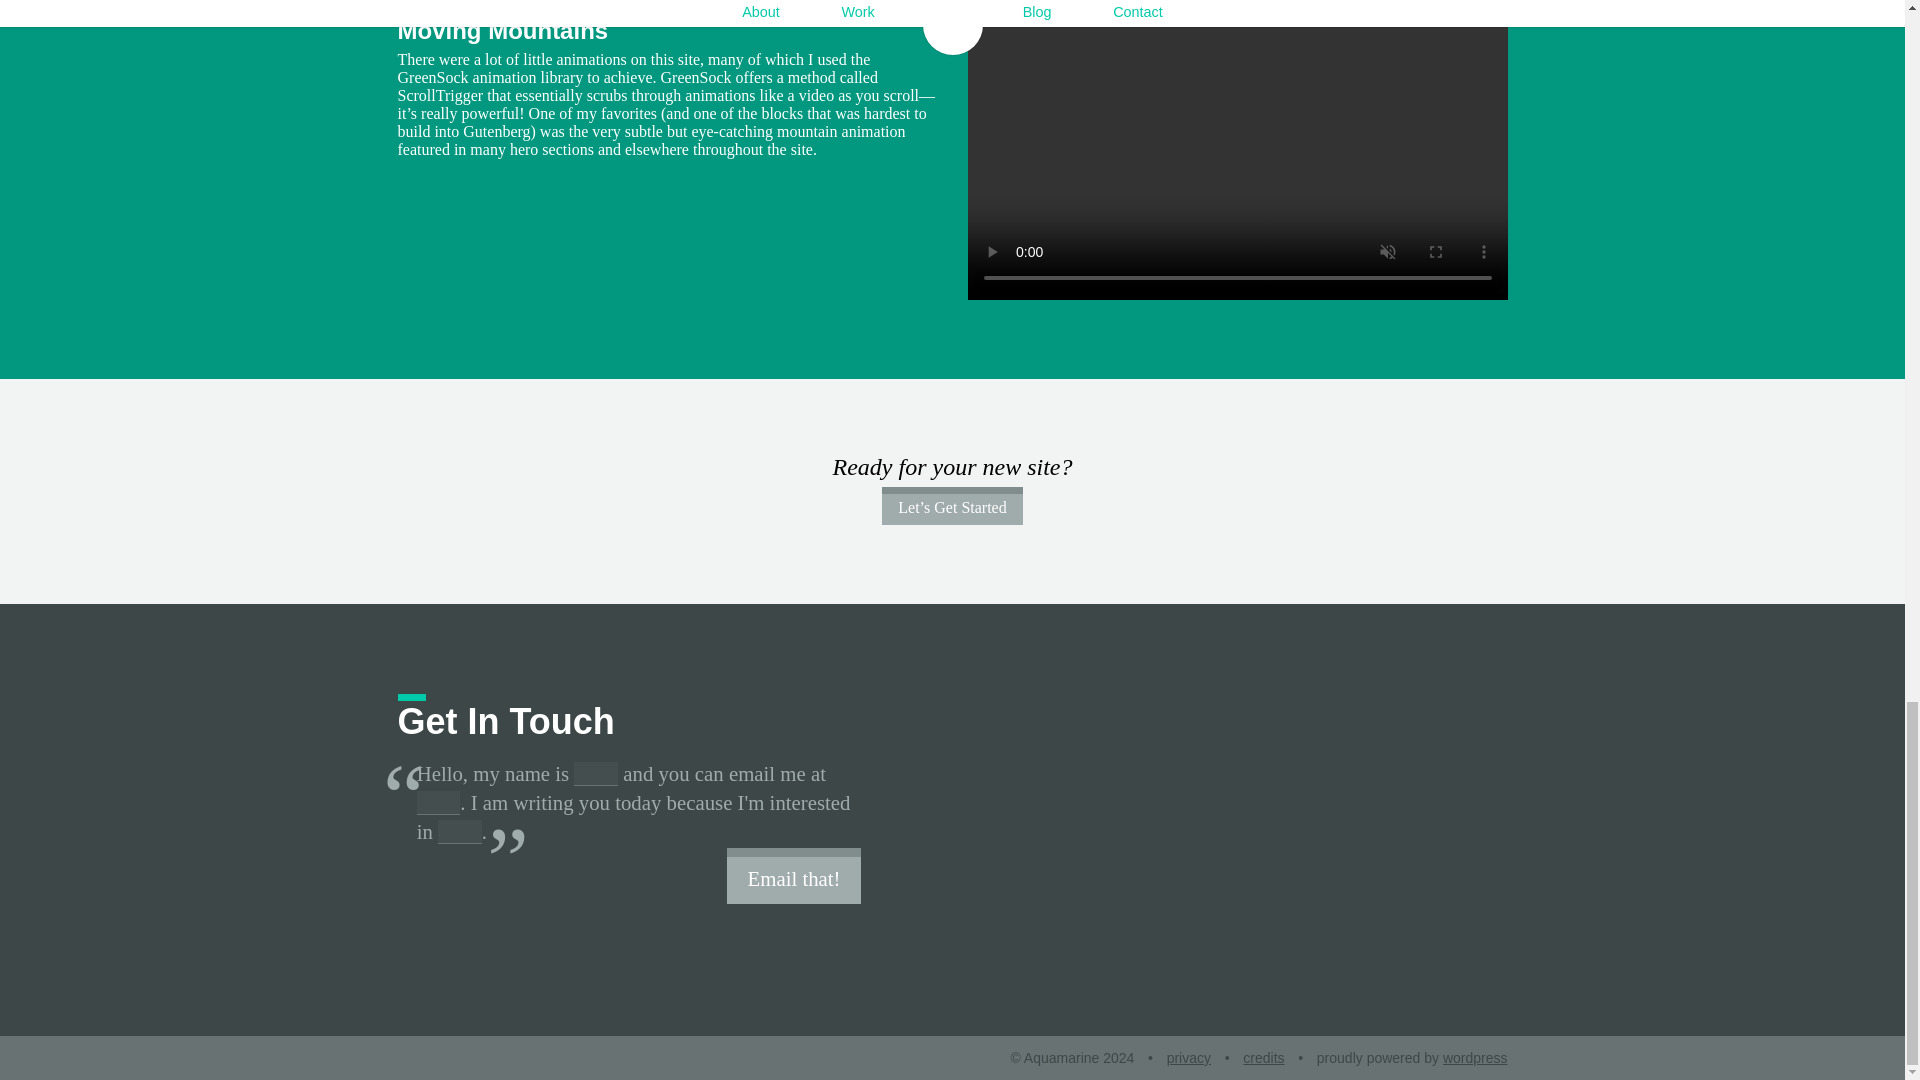  Describe the element at coordinates (794, 874) in the screenshot. I see `Email that!` at that location.